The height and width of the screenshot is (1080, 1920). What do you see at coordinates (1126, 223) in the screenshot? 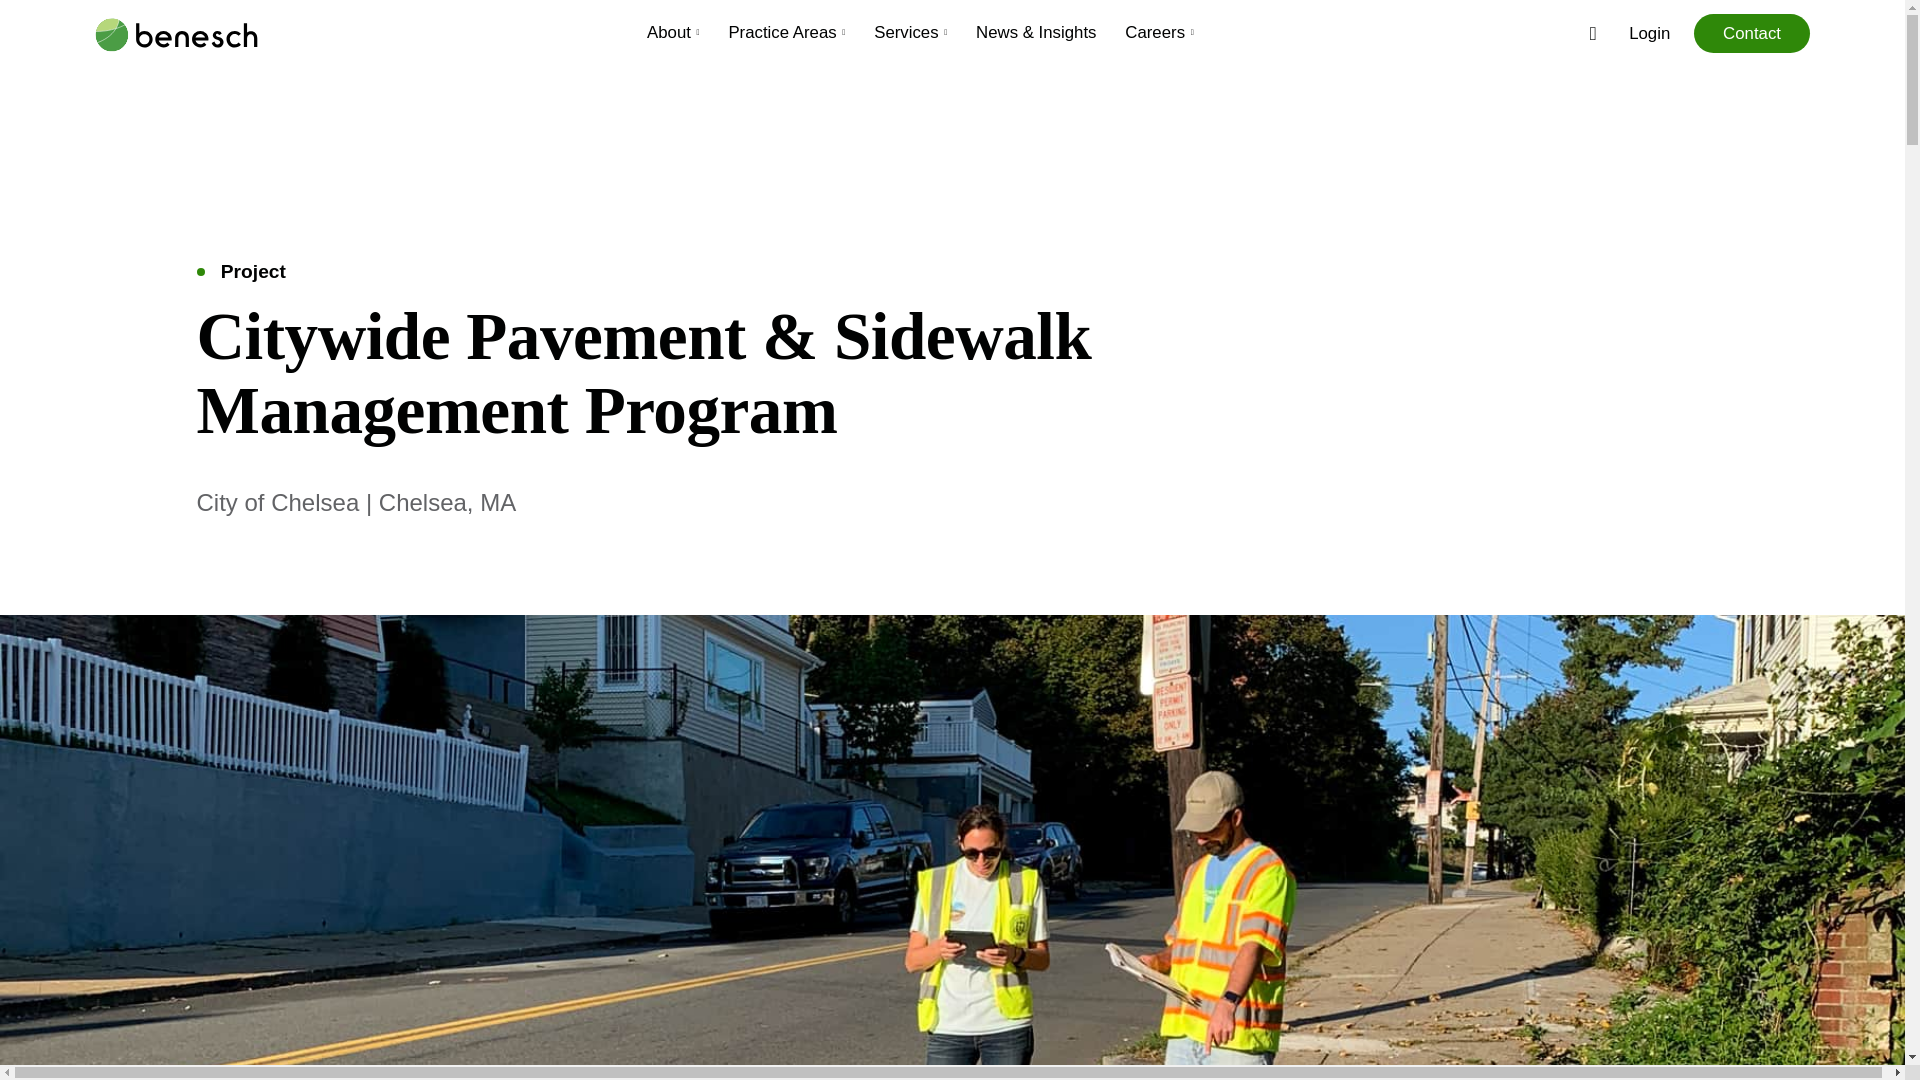
I see `Education` at bounding box center [1126, 223].